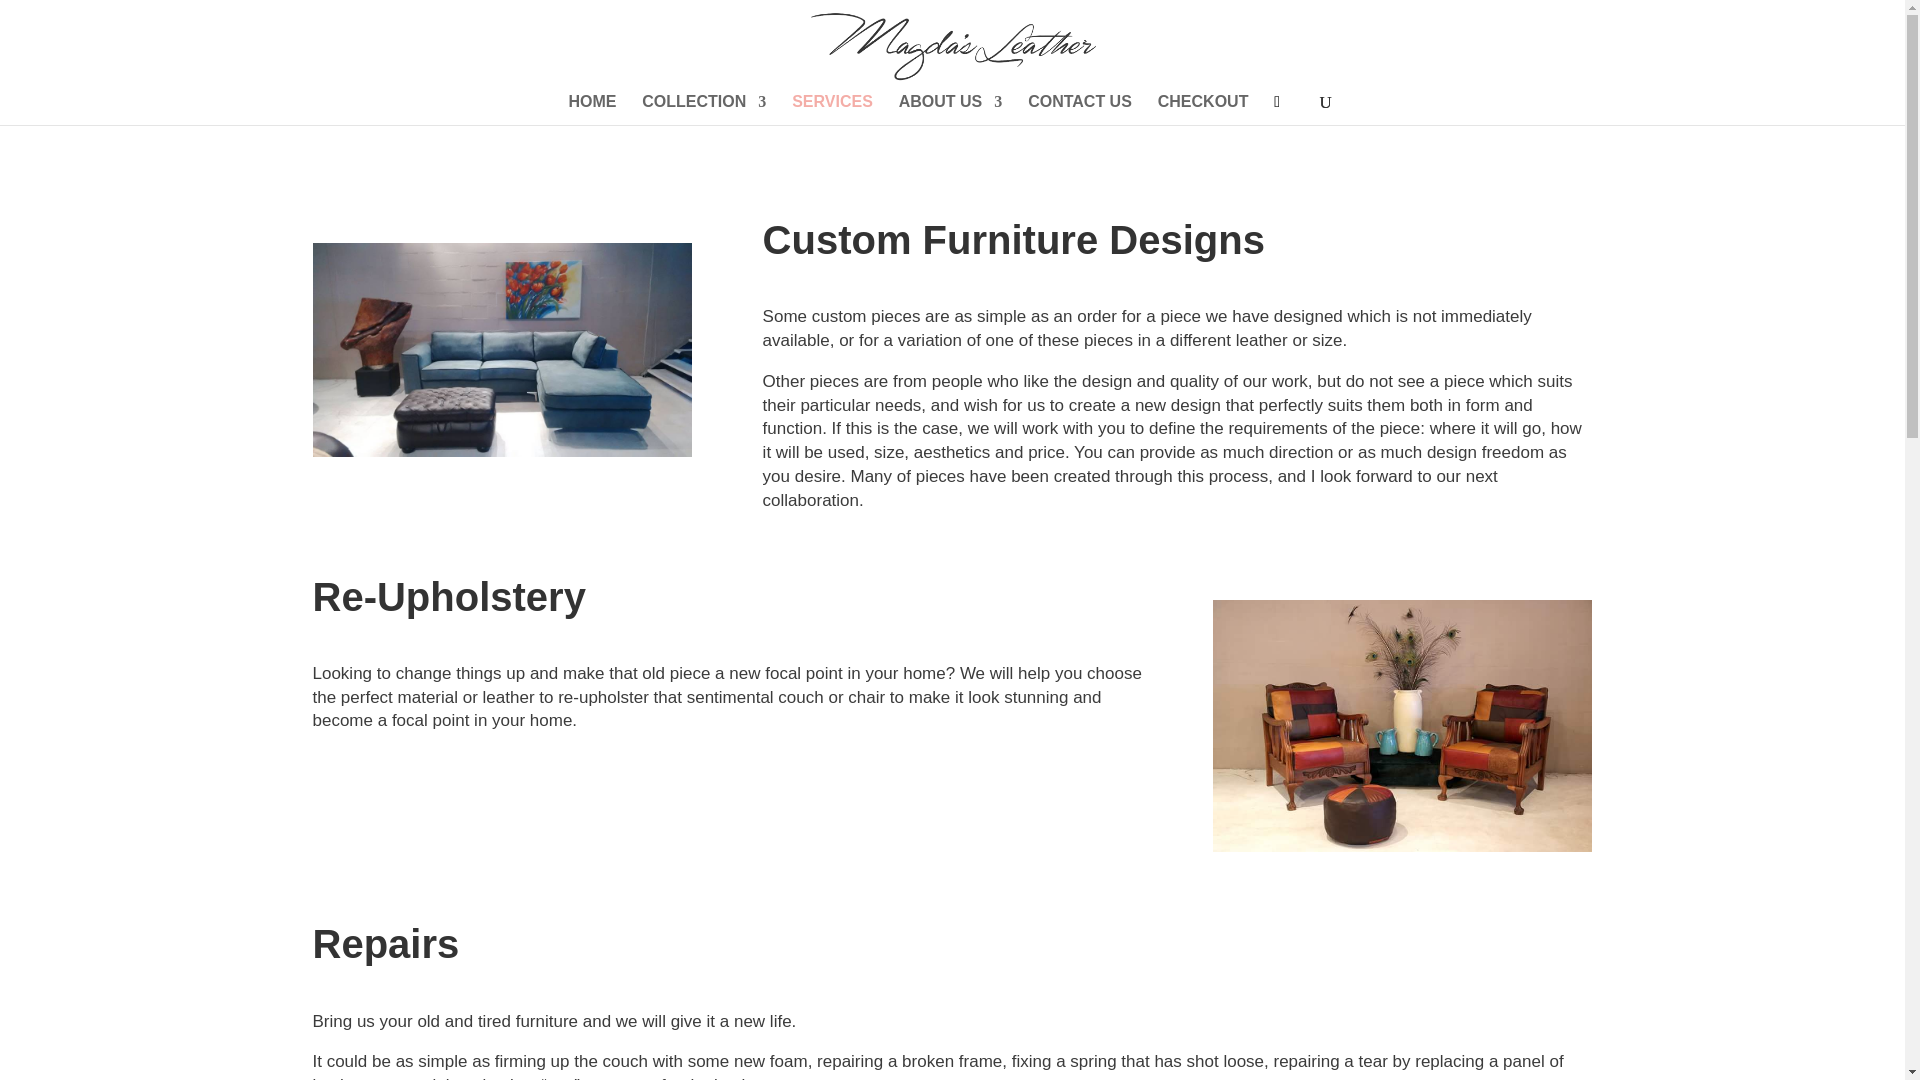 The width and height of the screenshot is (1920, 1080). Describe the element at coordinates (1080, 110) in the screenshot. I see `CONTACT US` at that location.